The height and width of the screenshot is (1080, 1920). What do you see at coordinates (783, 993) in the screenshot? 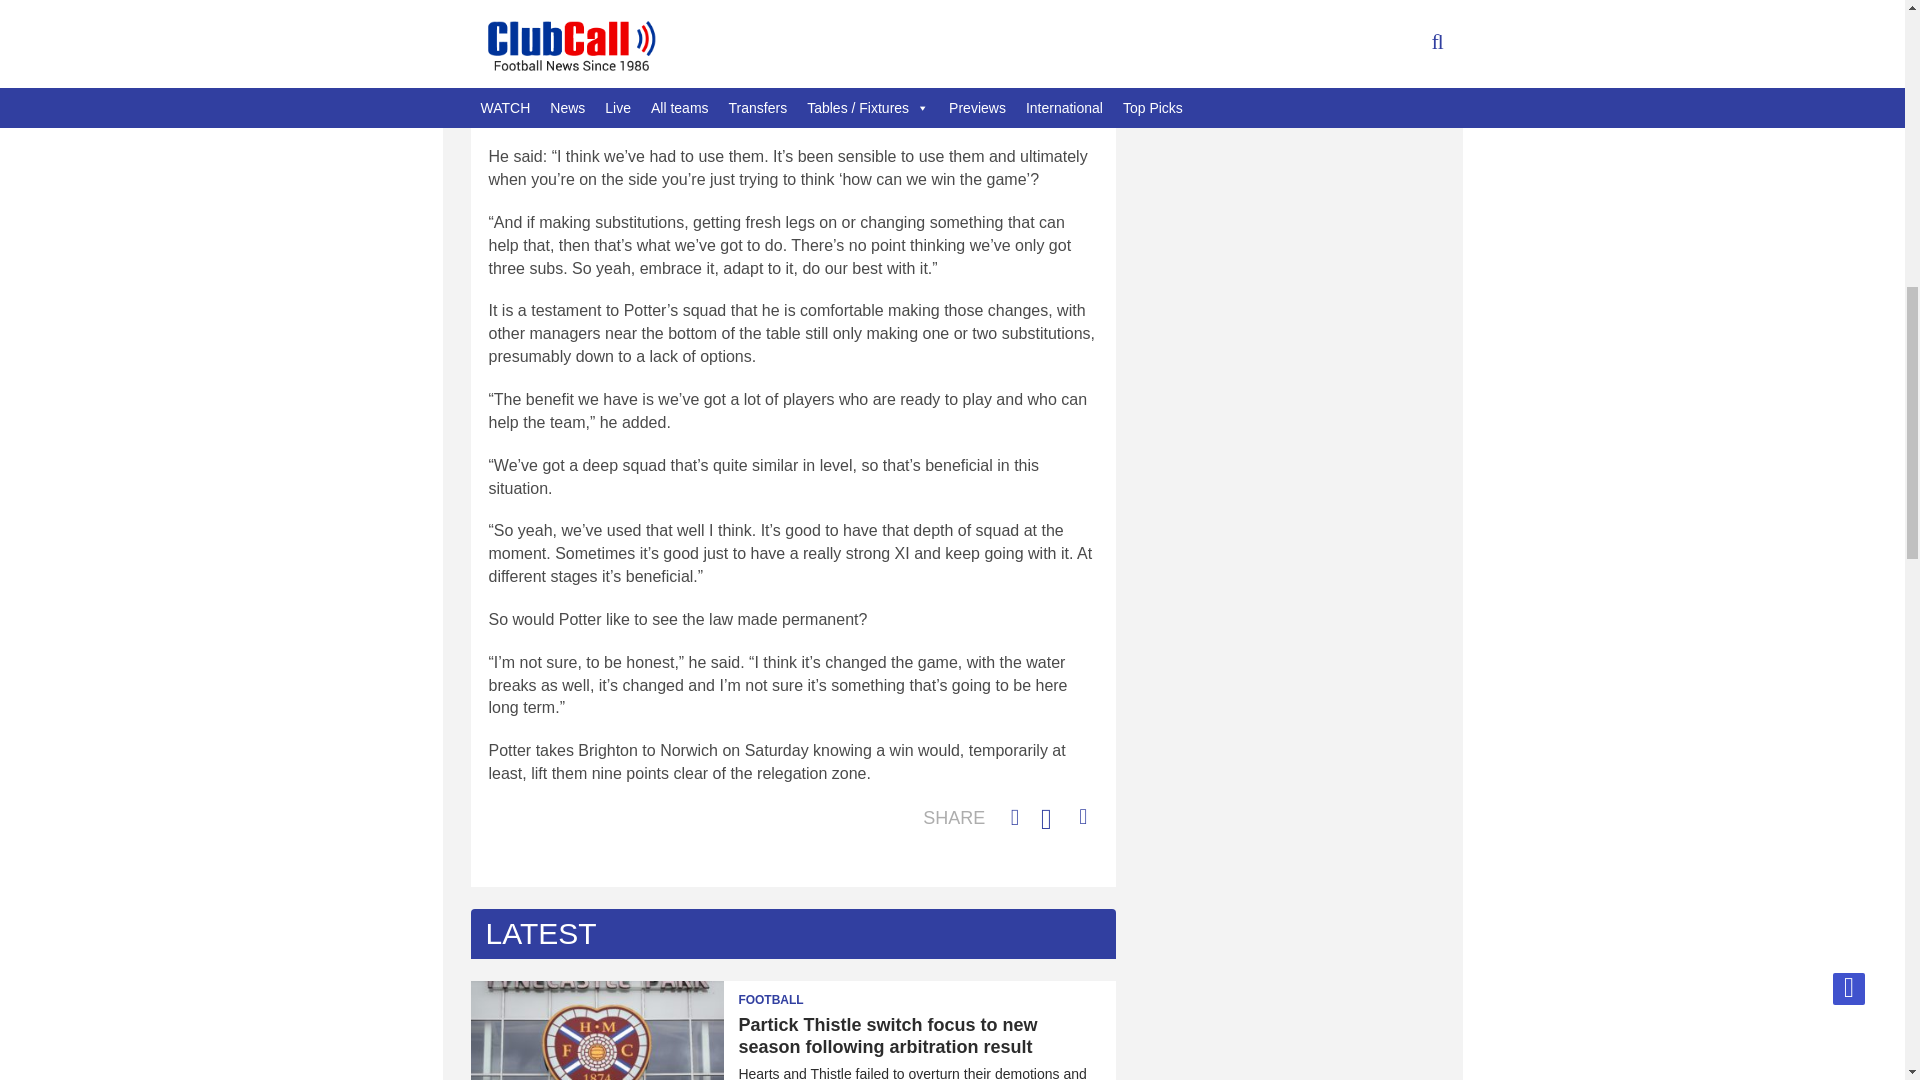
I see `FOOTBALL` at bounding box center [783, 993].